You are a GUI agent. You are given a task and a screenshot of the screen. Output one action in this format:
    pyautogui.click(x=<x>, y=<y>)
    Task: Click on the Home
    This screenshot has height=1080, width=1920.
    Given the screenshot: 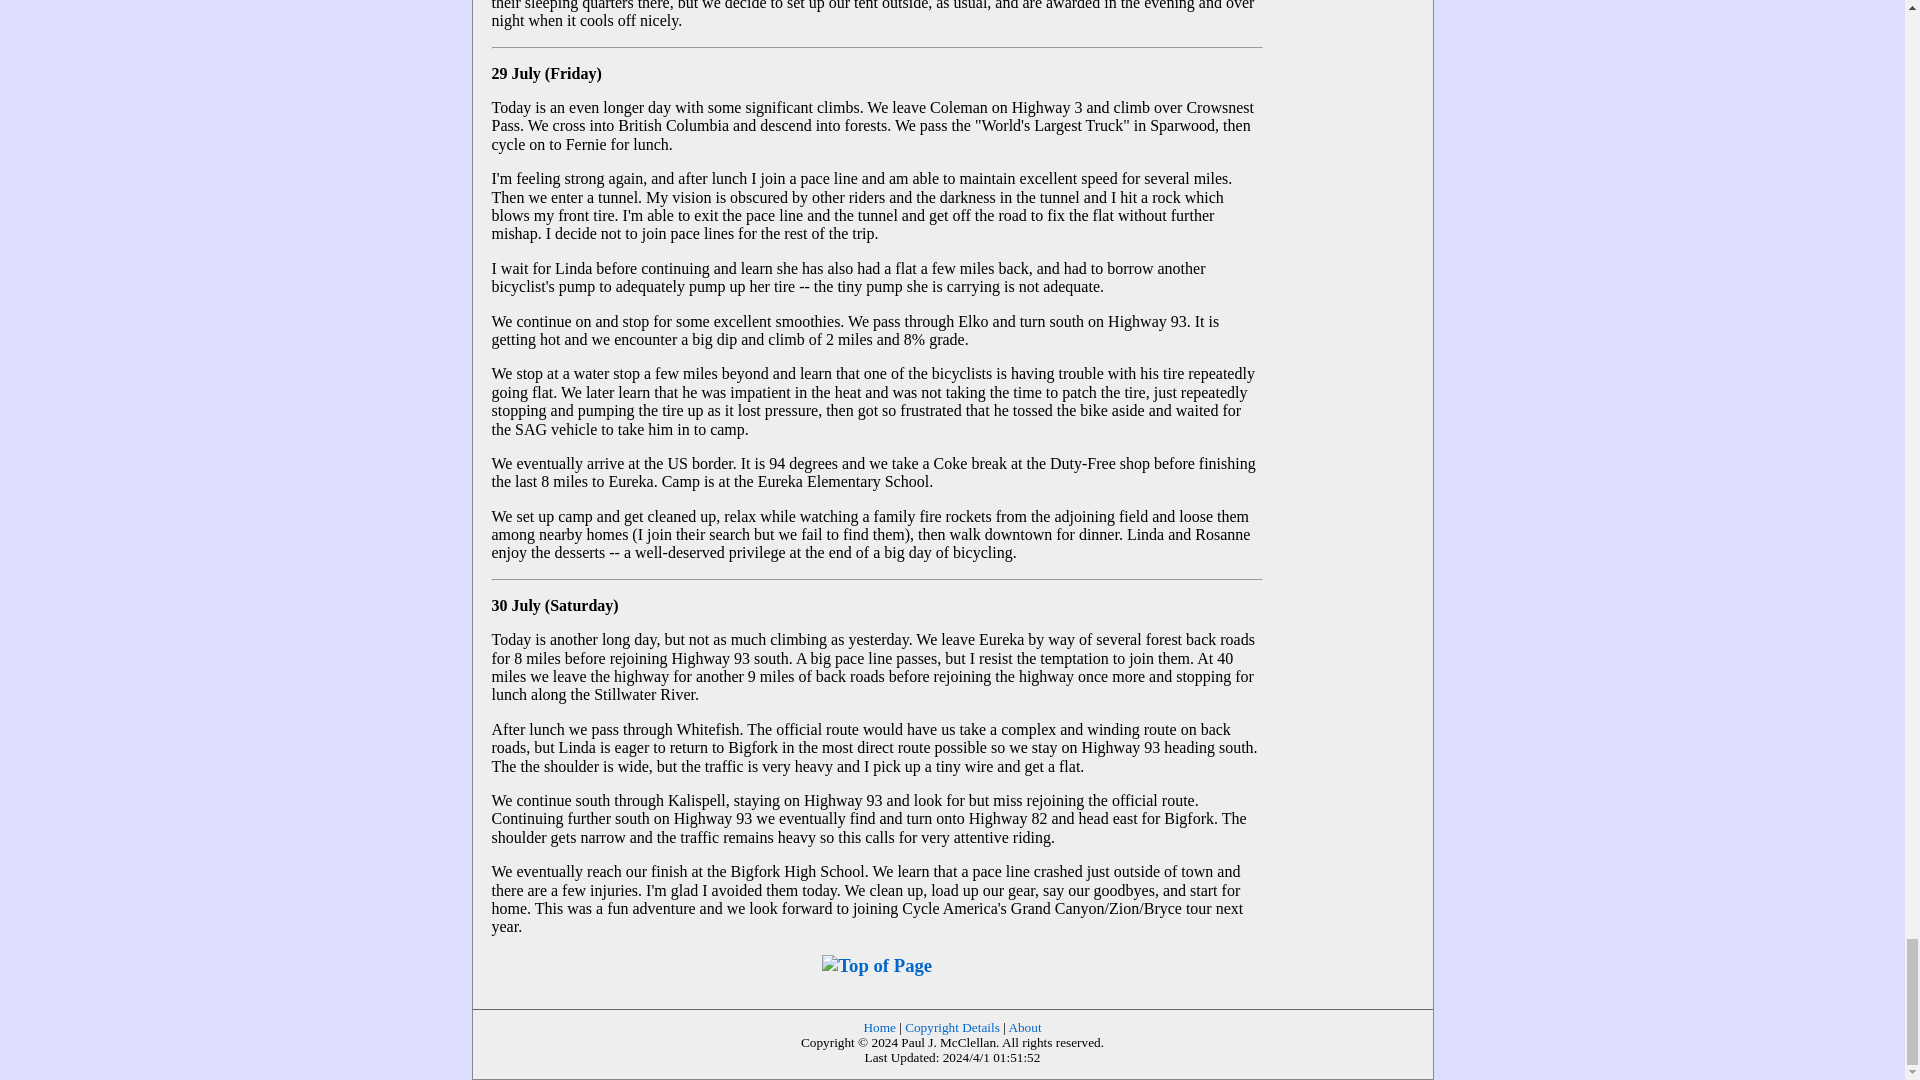 What is the action you would take?
    pyautogui.click(x=878, y=1026)
    